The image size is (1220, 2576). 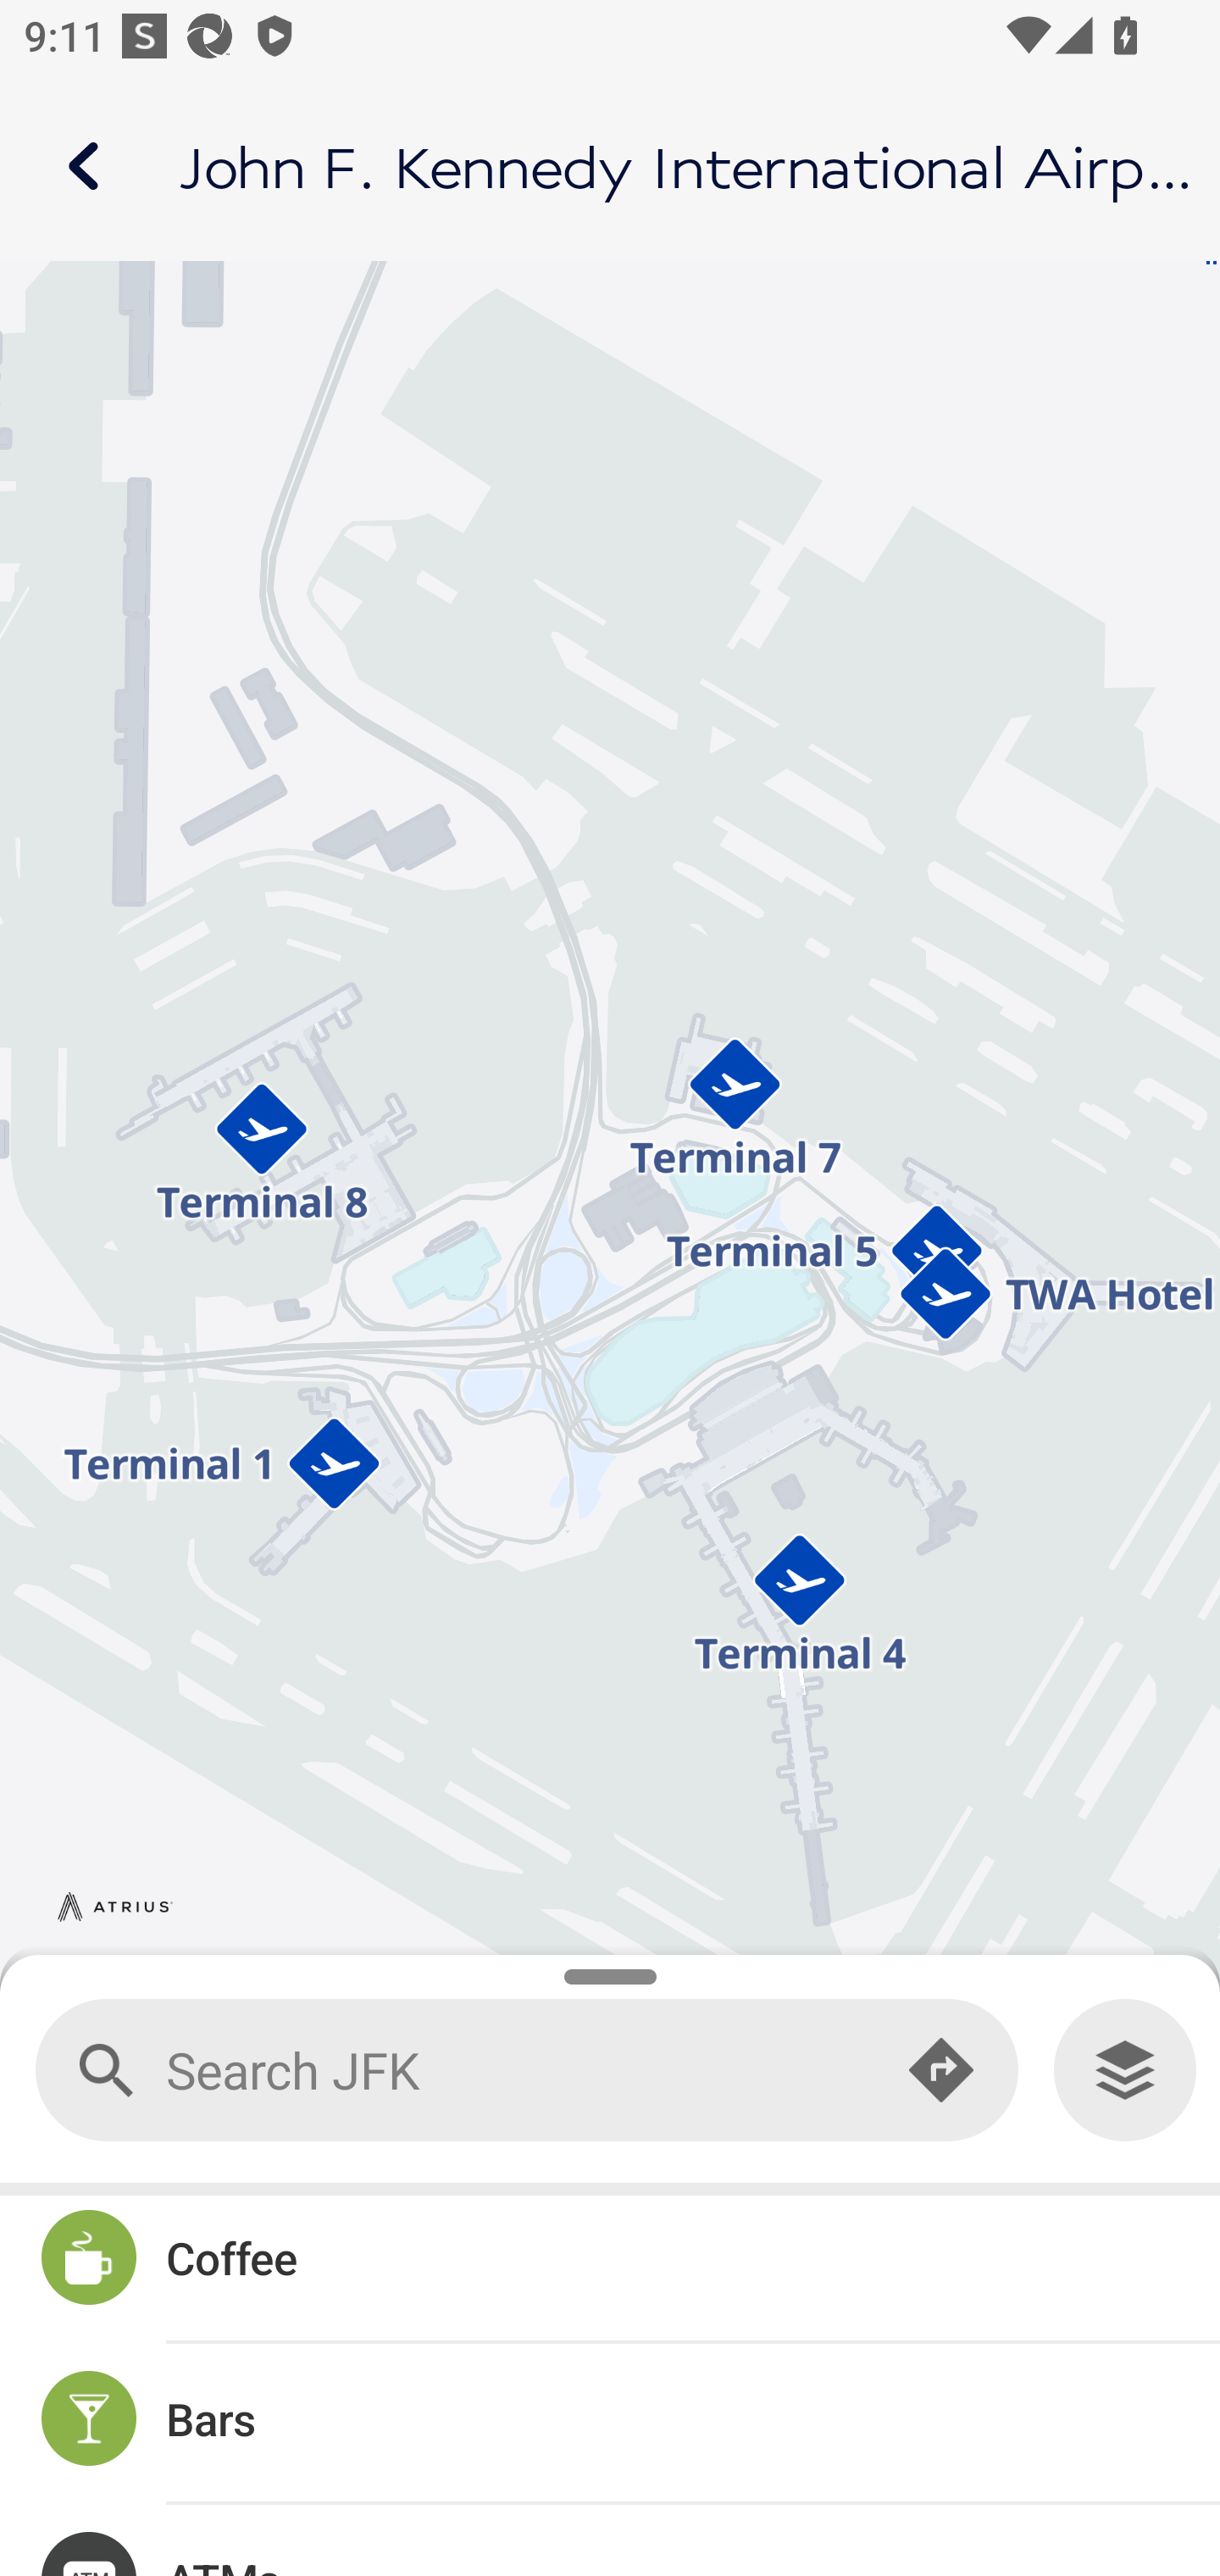 I want to click on Directions, so click(x=940, y=2071).